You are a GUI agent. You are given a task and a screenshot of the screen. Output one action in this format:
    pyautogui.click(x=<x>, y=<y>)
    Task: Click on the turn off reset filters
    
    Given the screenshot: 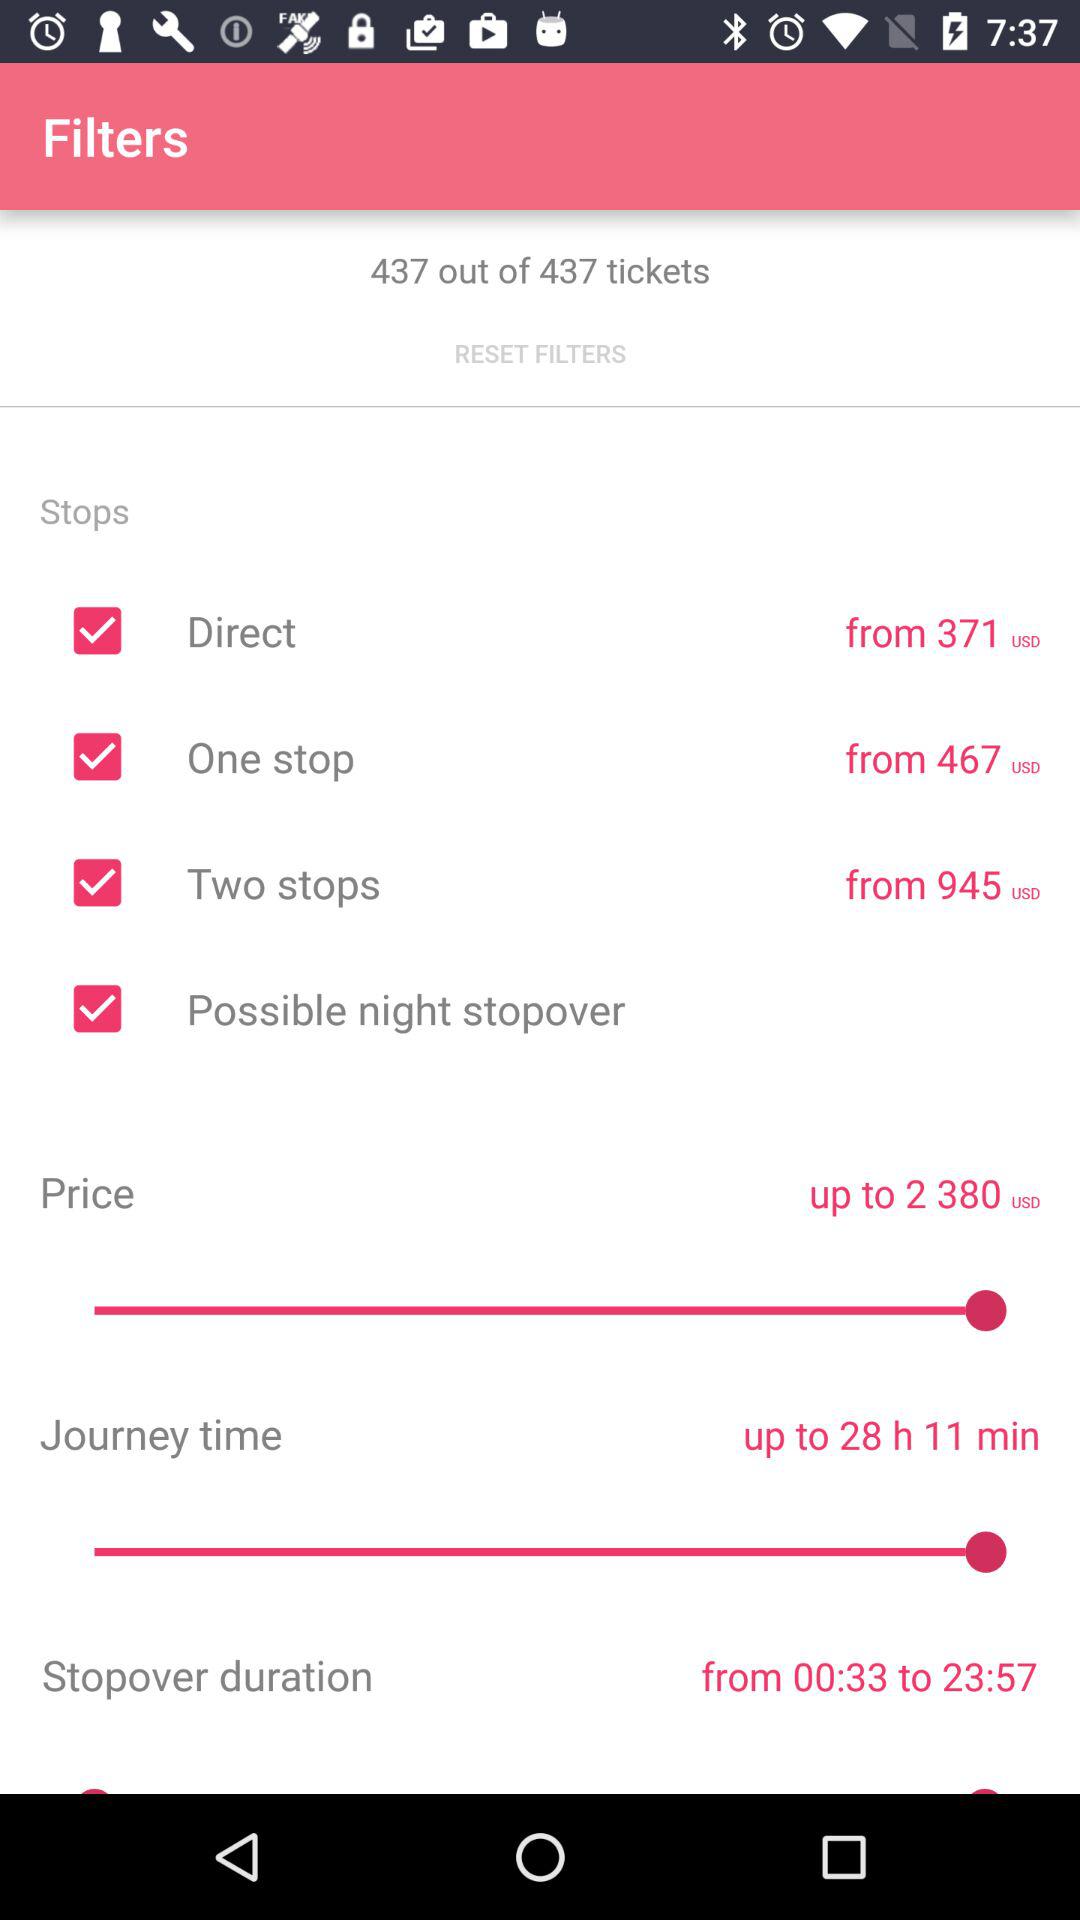 What is the action you would take?
    pyautogui.click(x=540, y=354)
    